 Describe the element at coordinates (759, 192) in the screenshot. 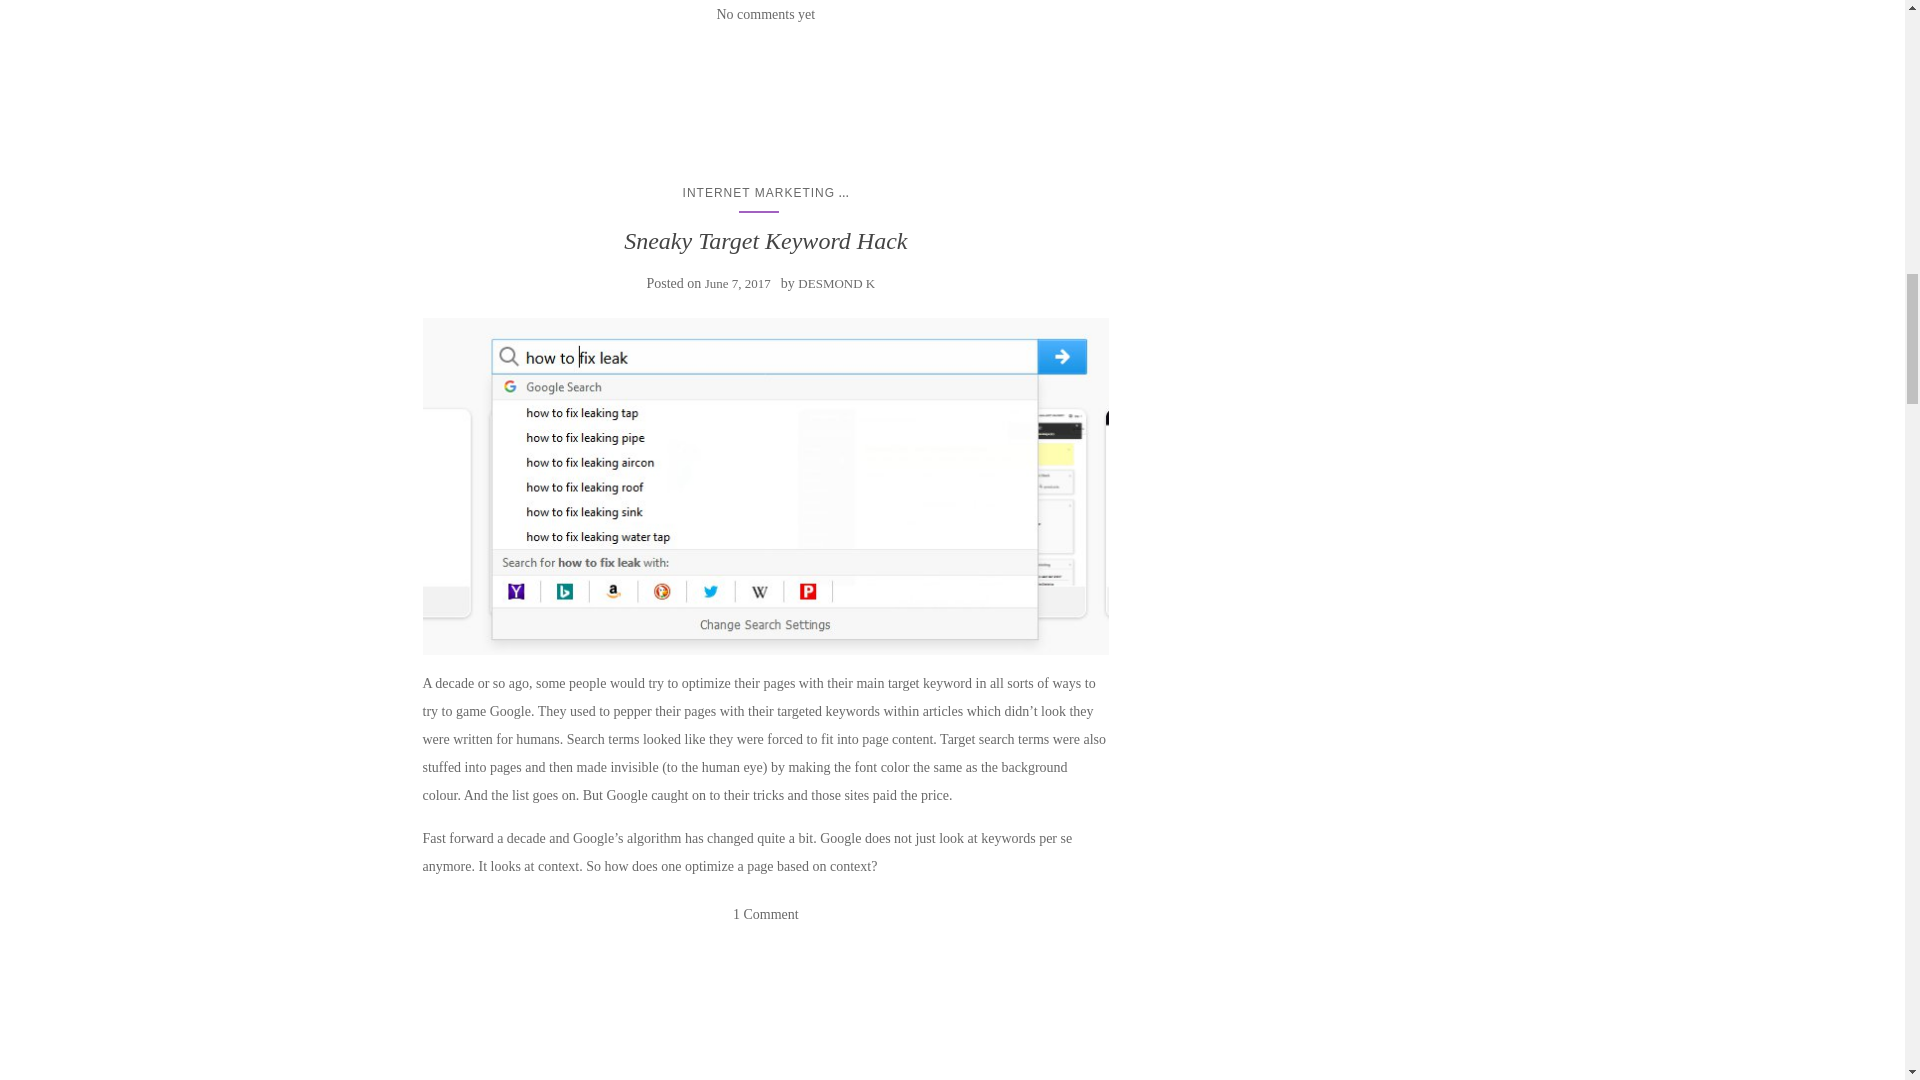

I see `INTERNET MARKETING` at that location.